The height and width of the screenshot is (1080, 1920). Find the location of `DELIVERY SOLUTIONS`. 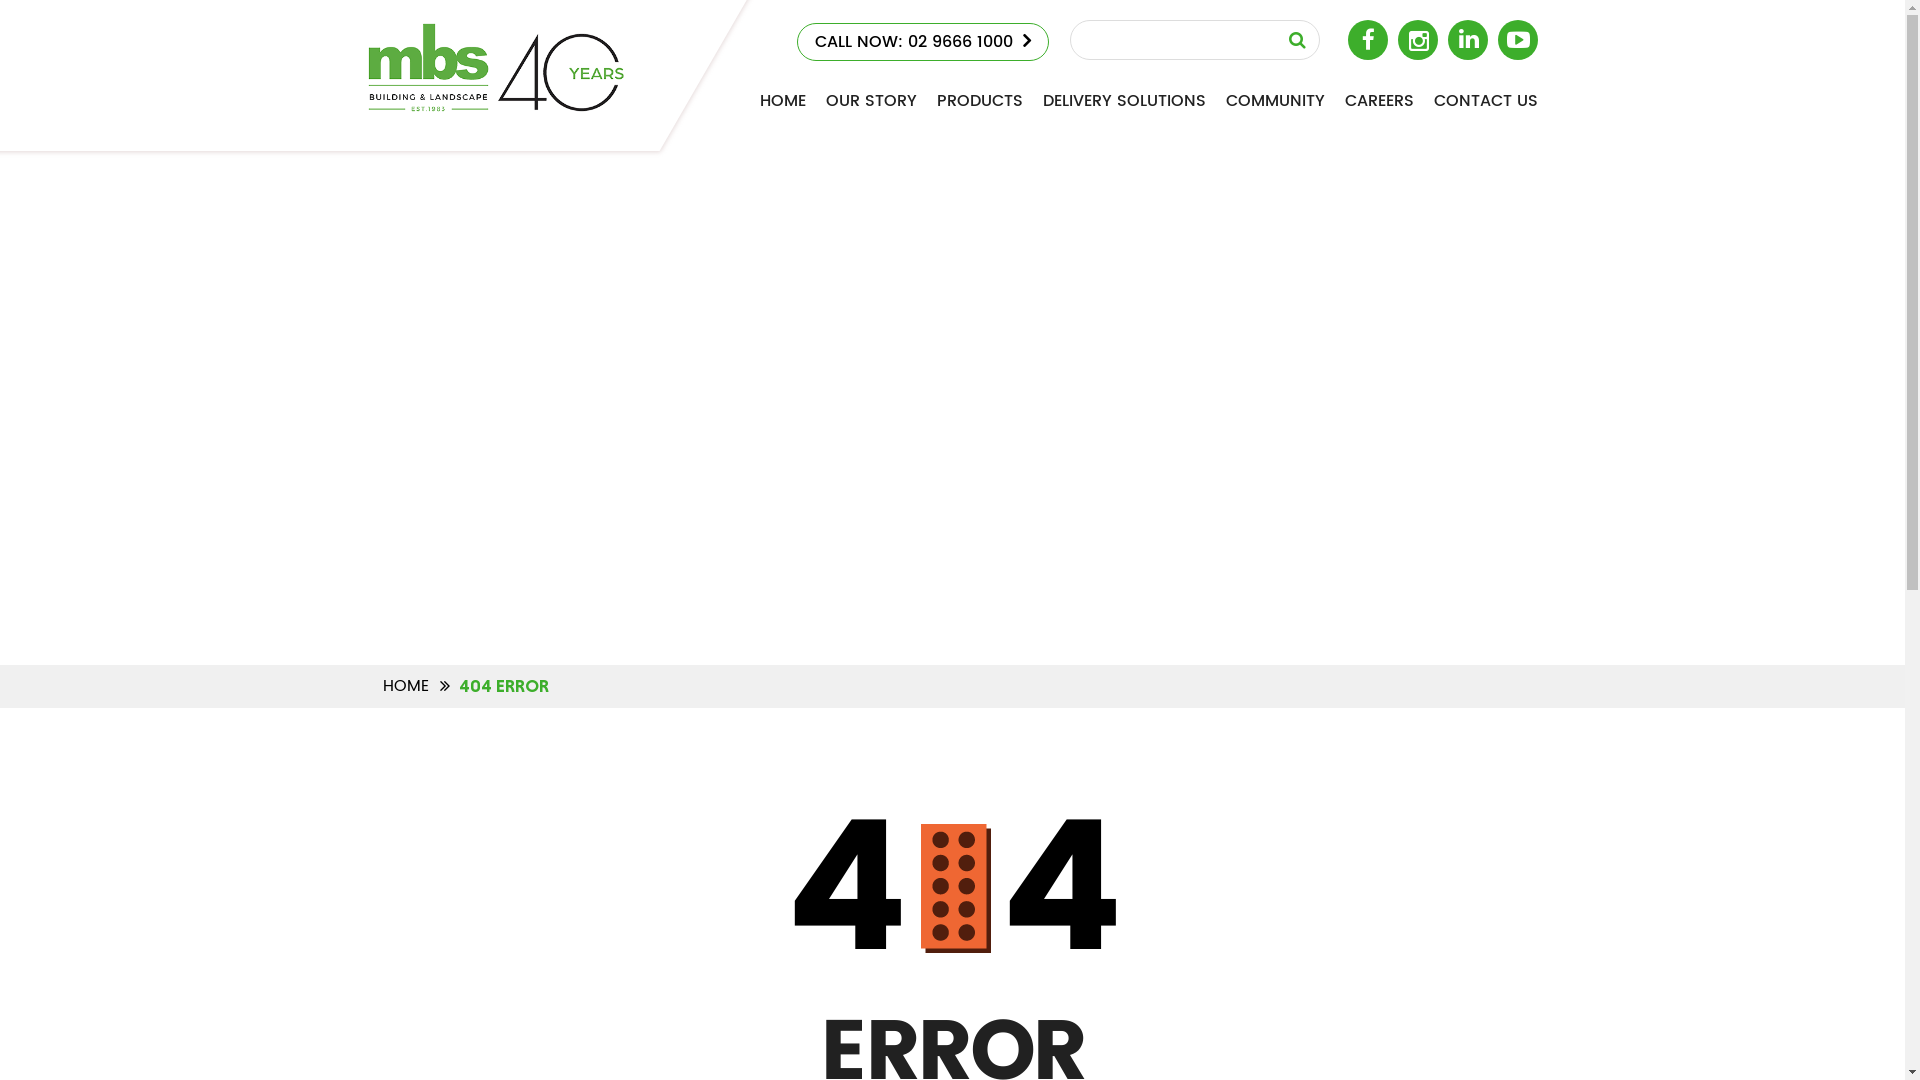

DELIVERY SOLUTIONS is located at coordinates (1124, 102).